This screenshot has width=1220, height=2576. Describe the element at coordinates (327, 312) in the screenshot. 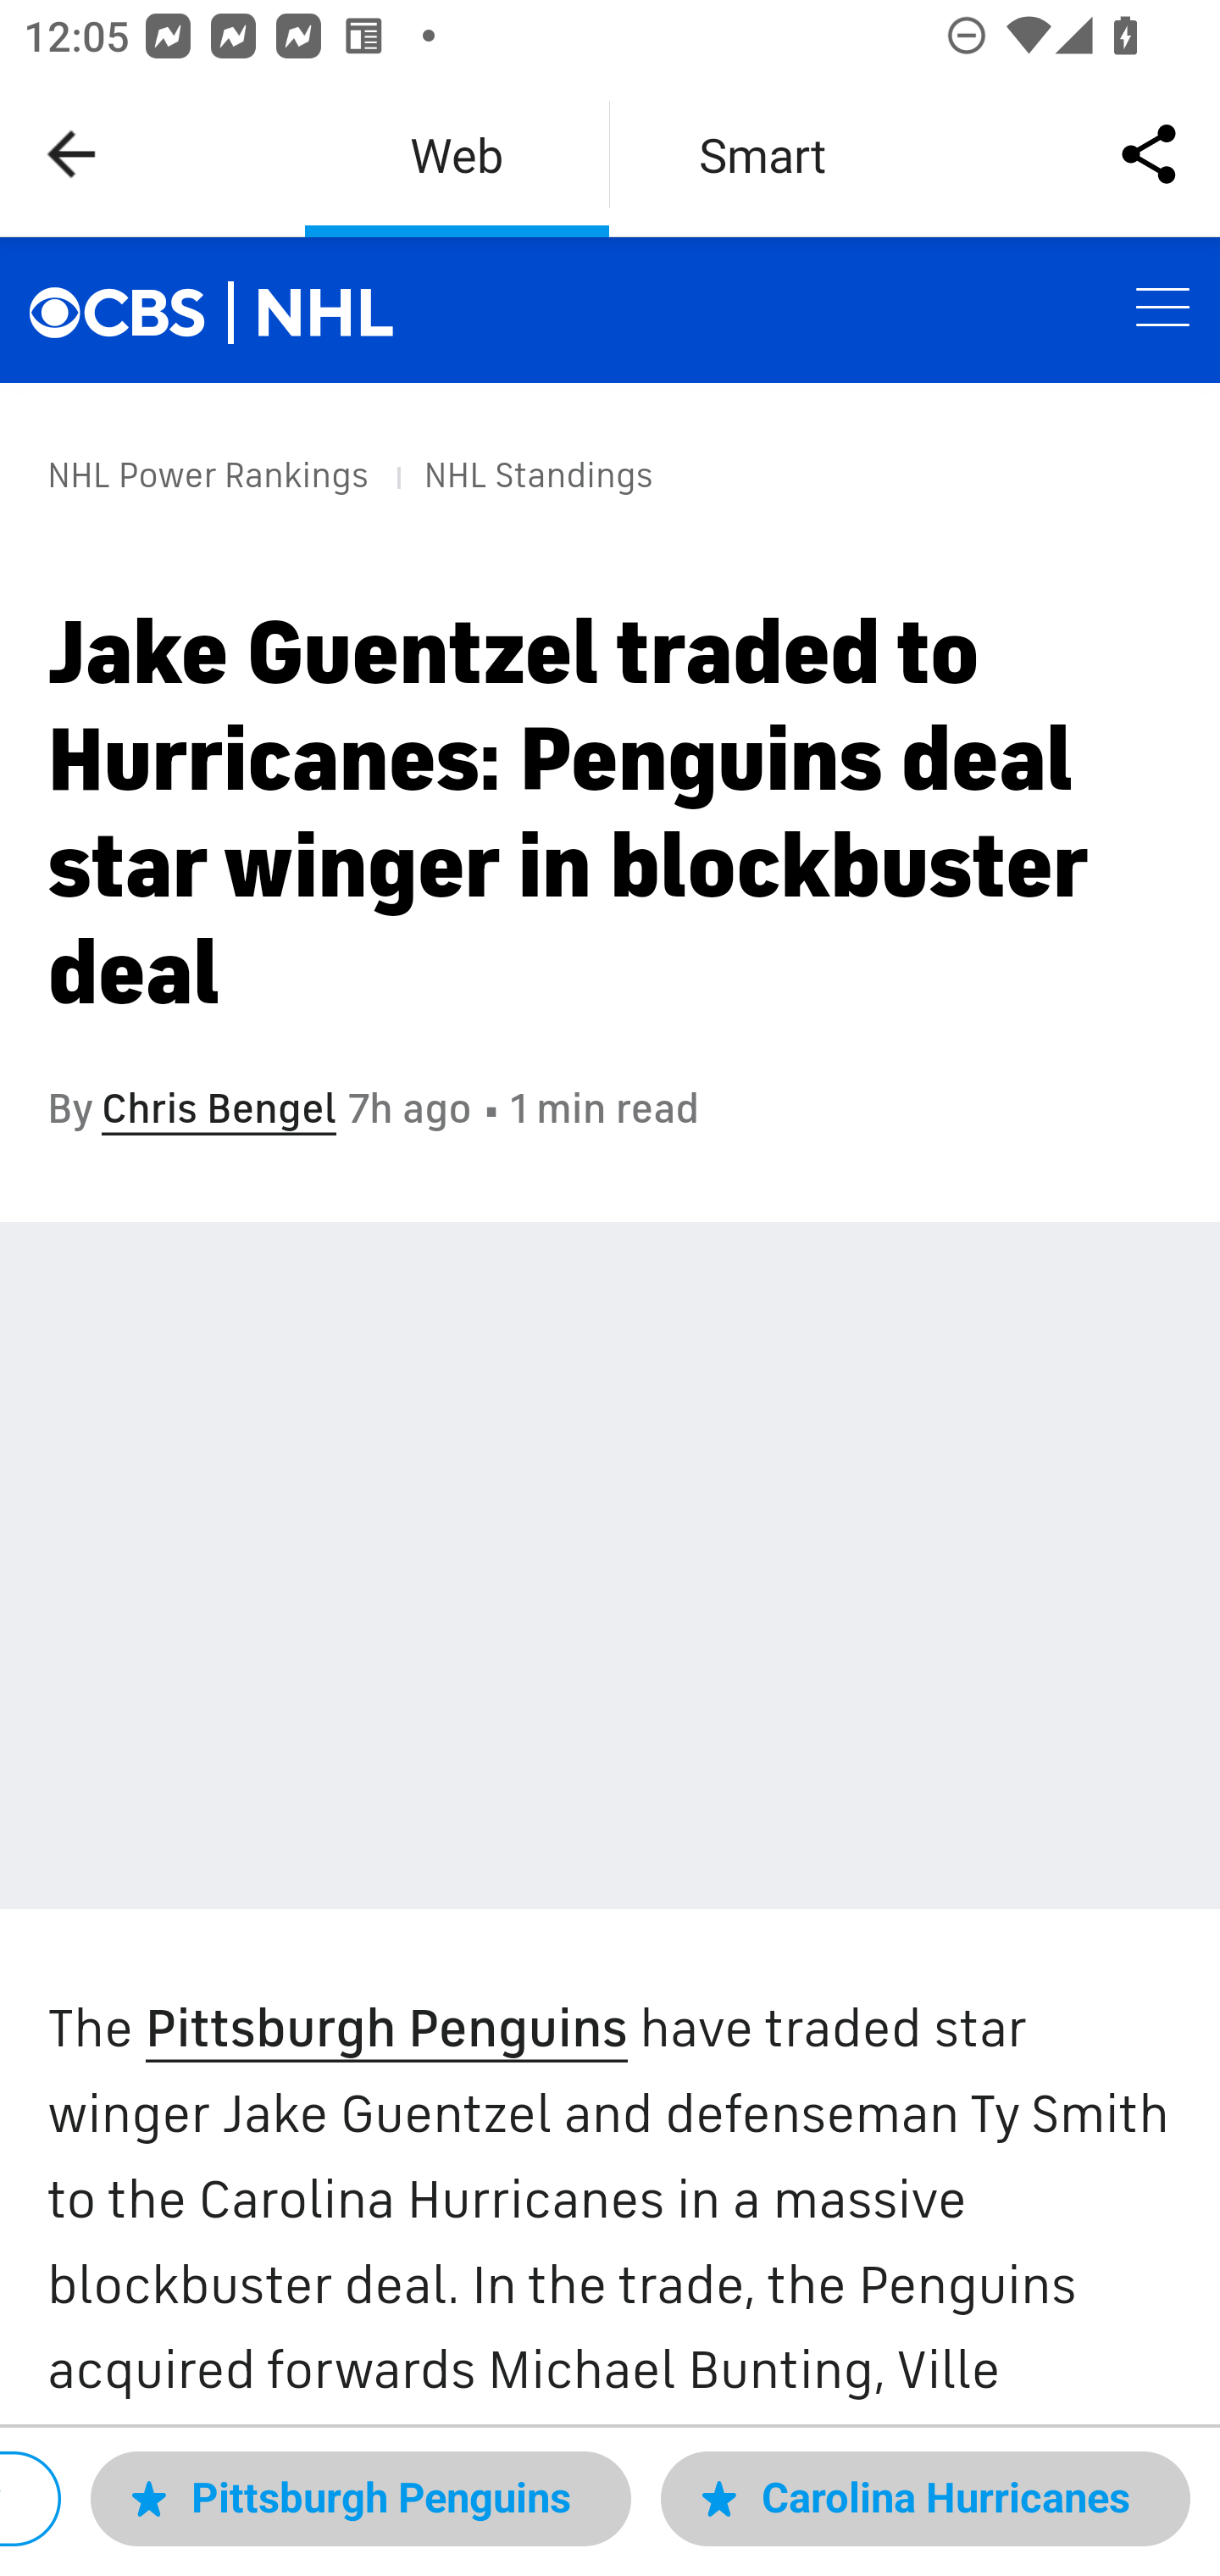

I see `` at that location.